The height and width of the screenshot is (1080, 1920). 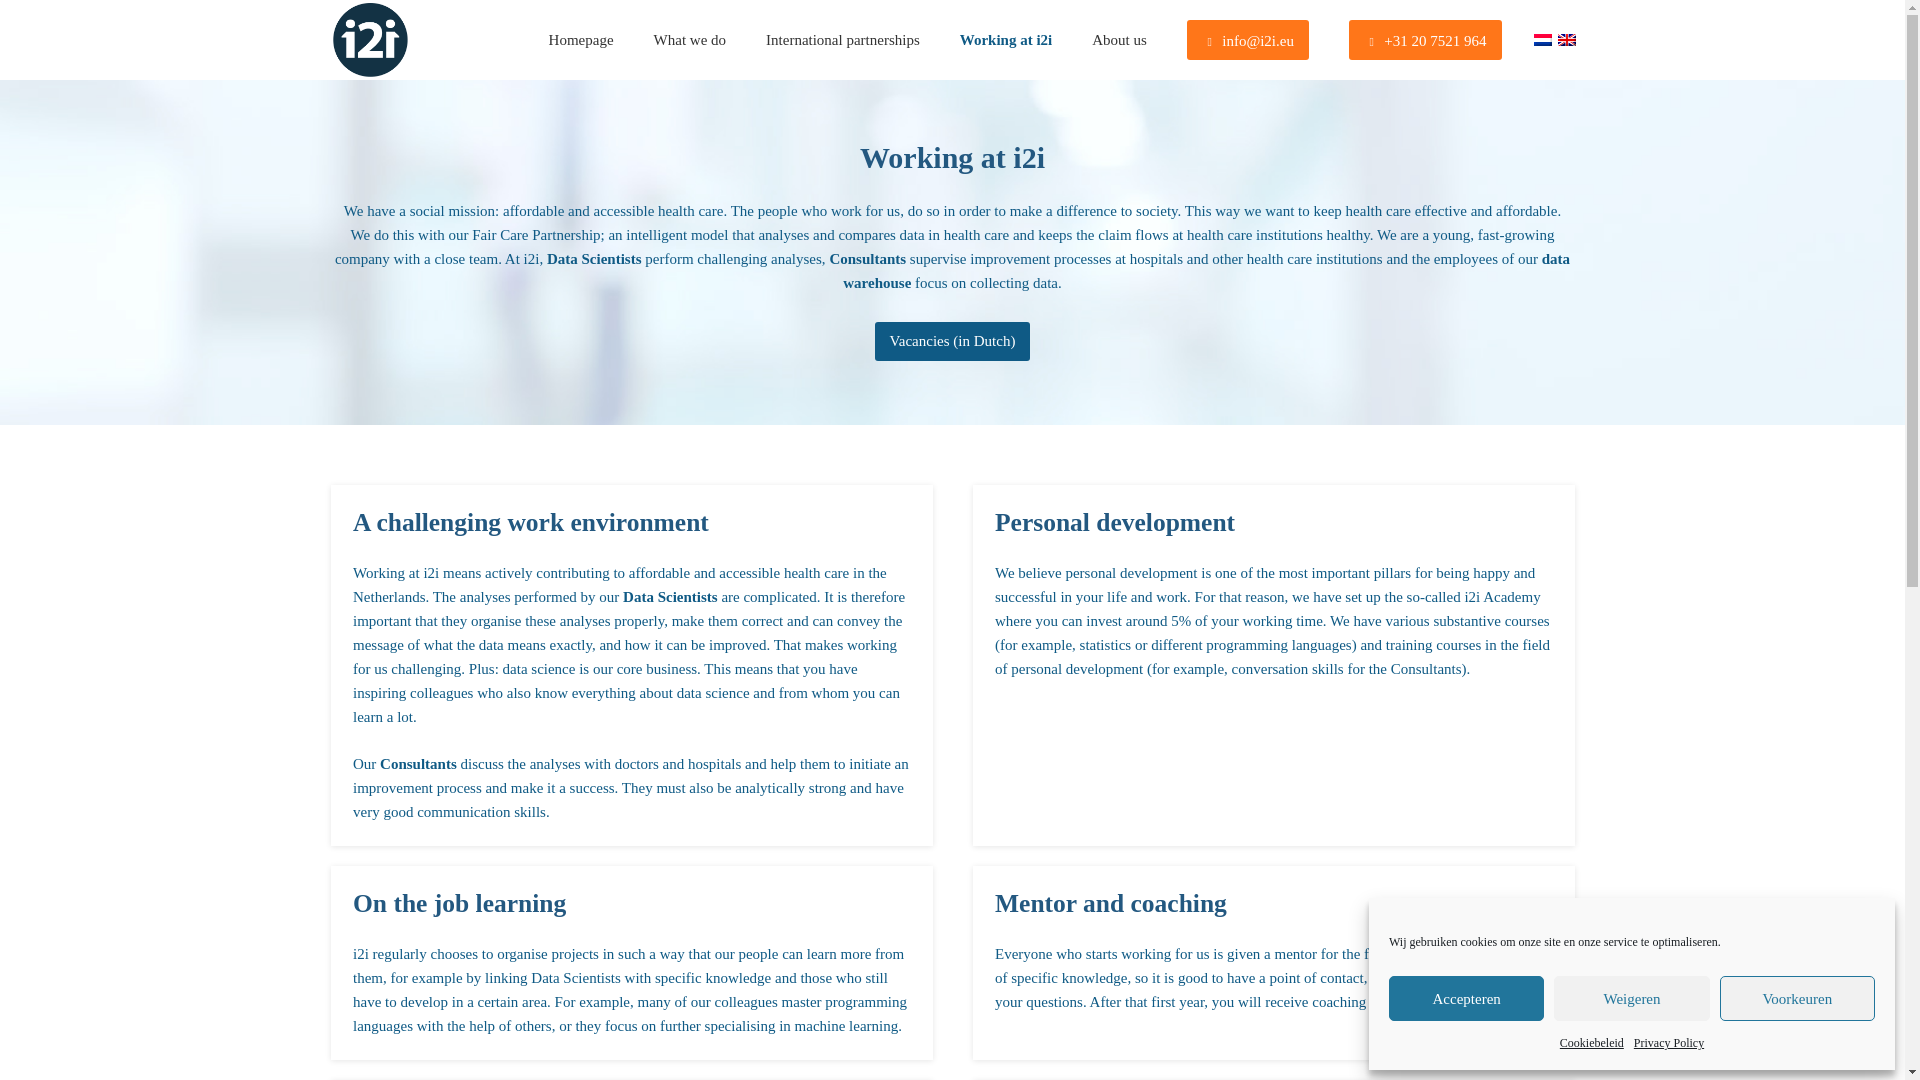 What do you see at coordinates (1006, 40) in the screenshot?
I see `Working at i2i` at bounding box center [1006, 40].